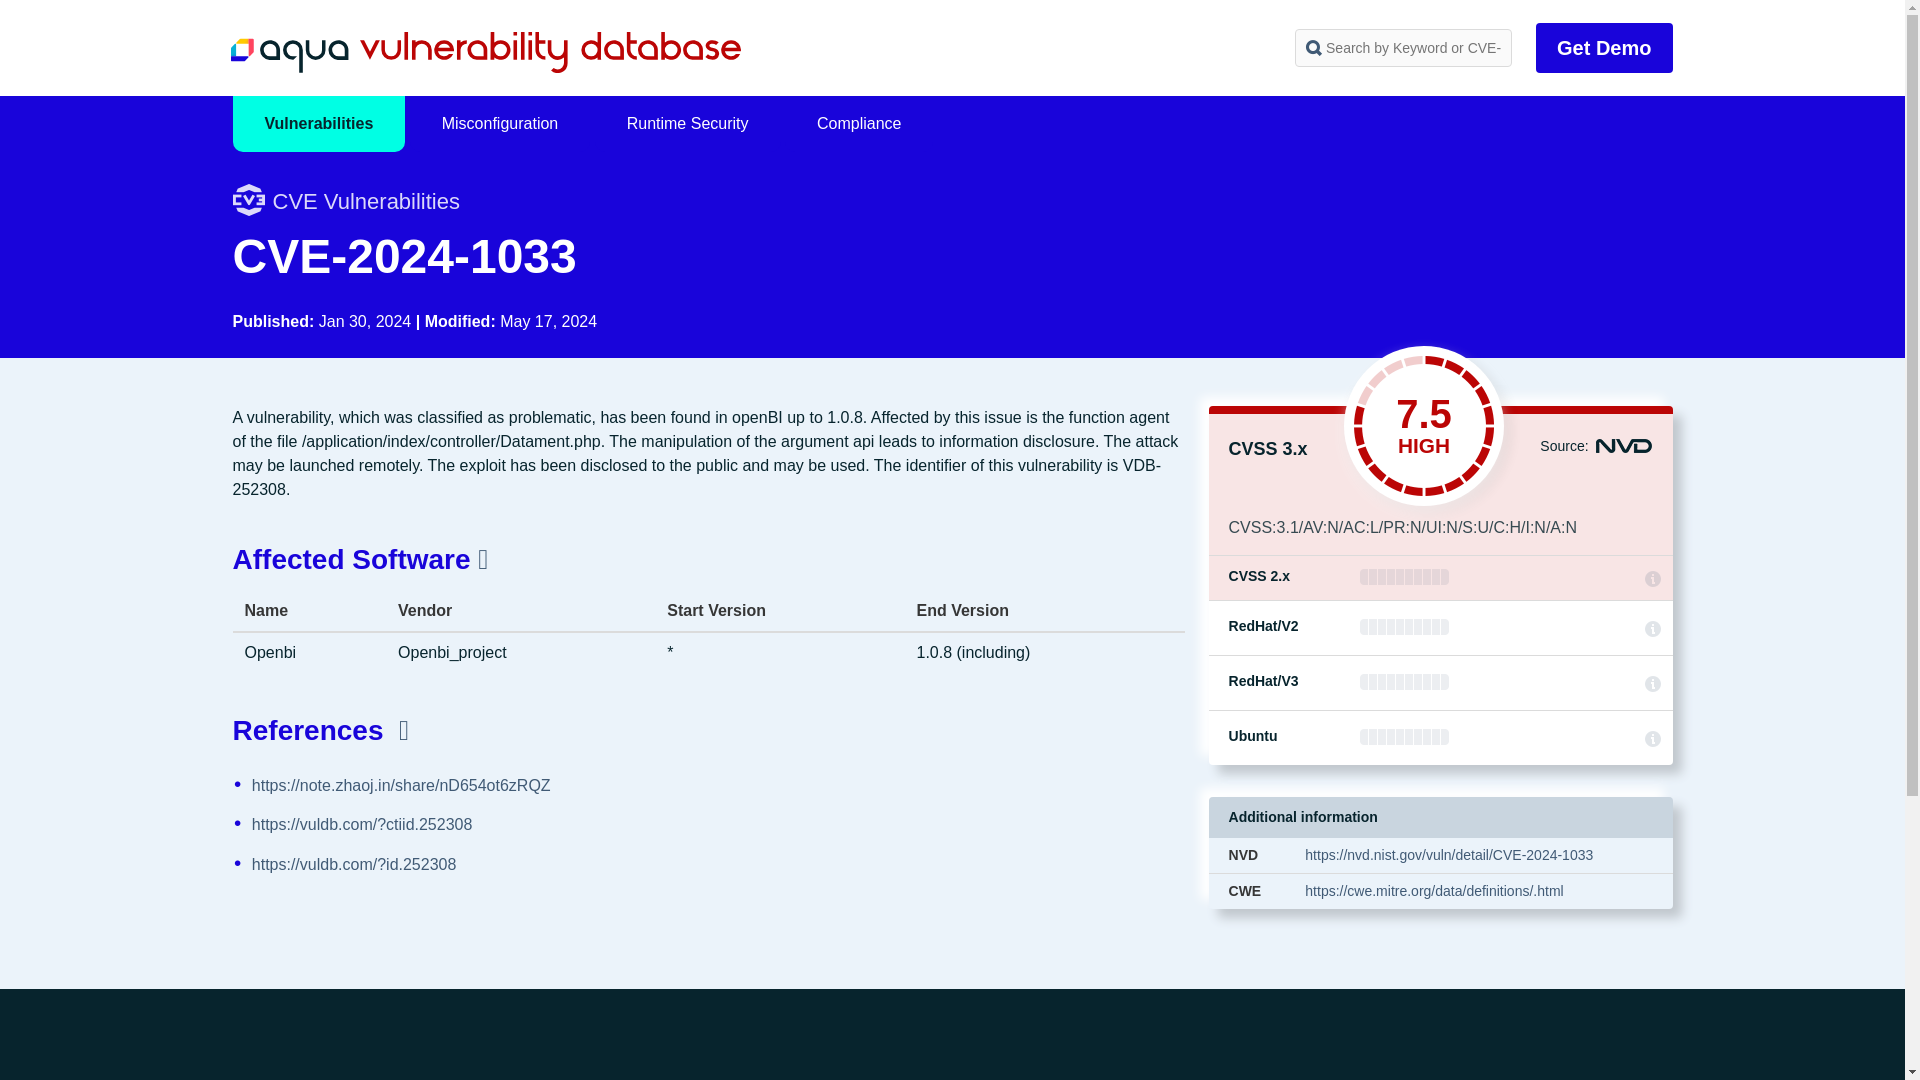  Describe the element at coordinates (1604, 48) in the screenshot. I see `Get Demo` at that location.